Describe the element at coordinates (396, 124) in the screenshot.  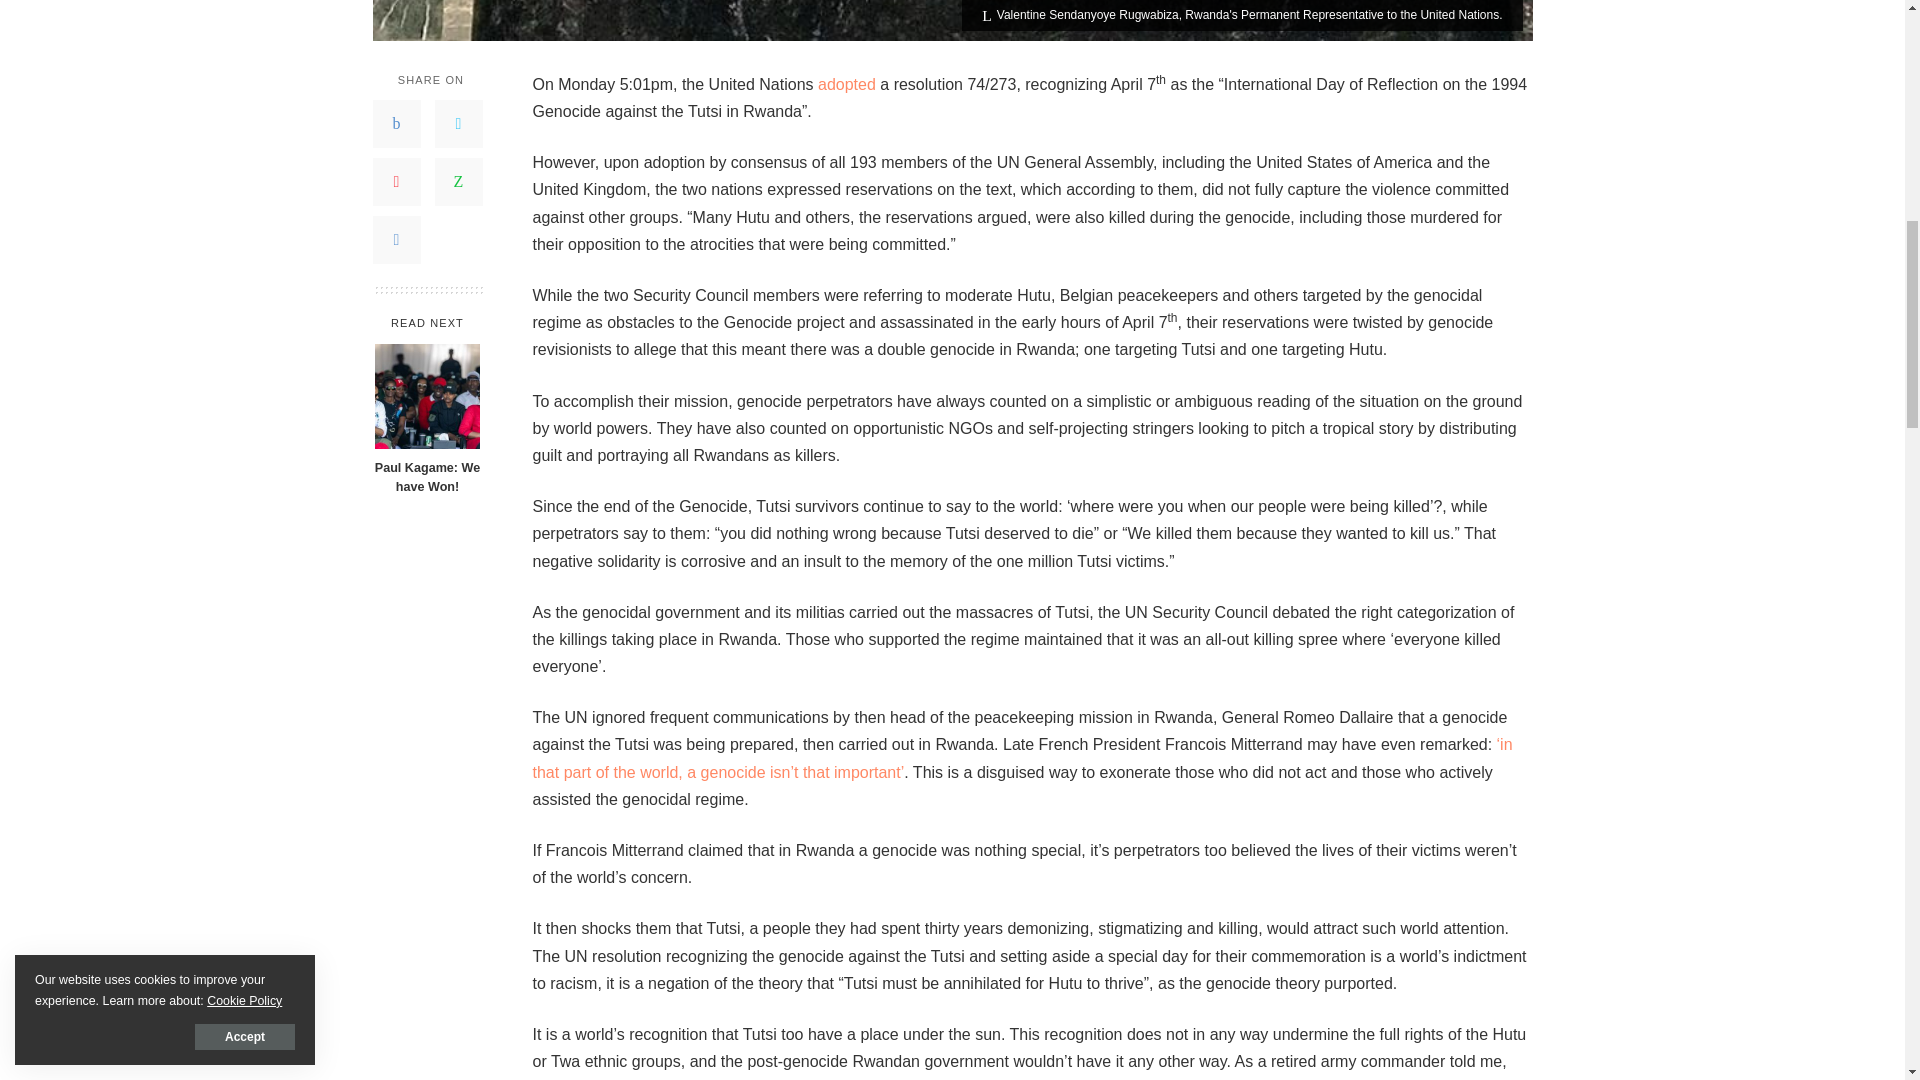
I see `Facebook` at that location.